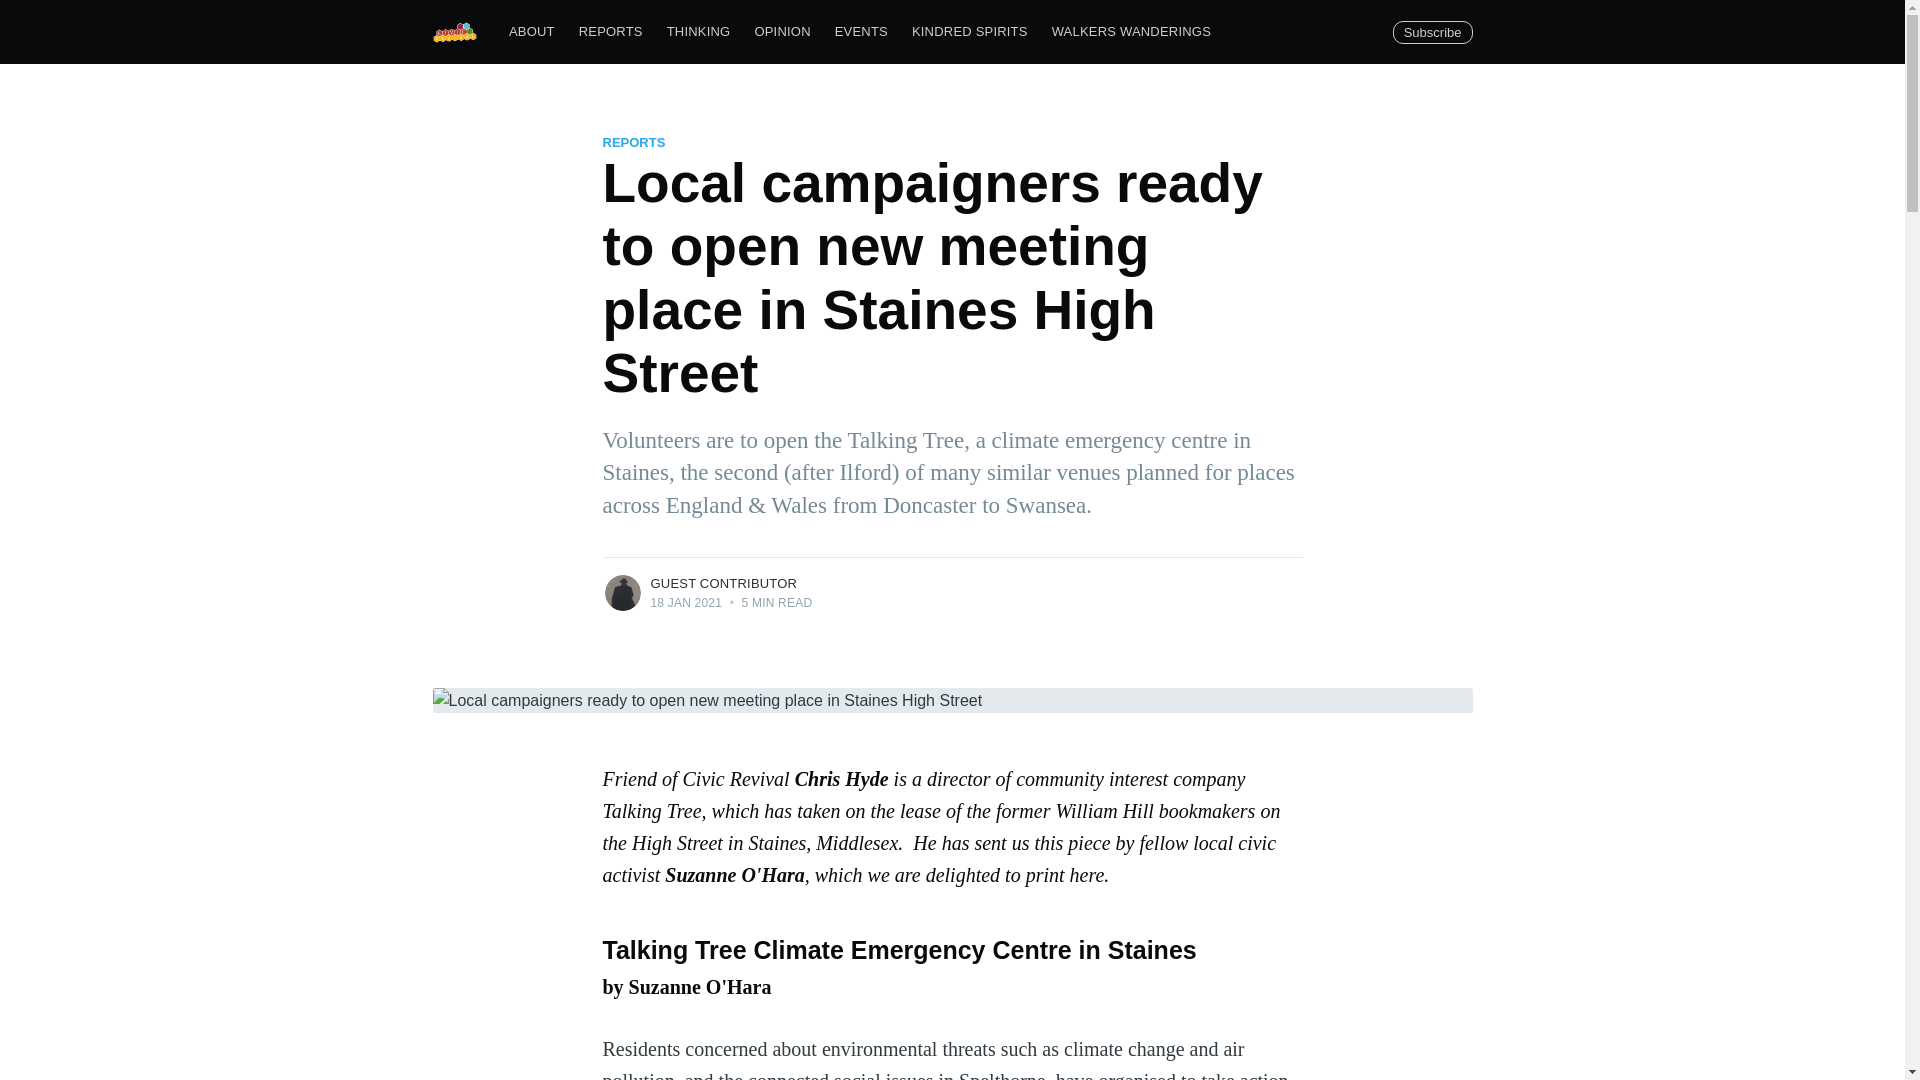  What do you see at coordinates (862, 32) in the screenshot?
I see `EVENTS` at bounding box center [862, 32].